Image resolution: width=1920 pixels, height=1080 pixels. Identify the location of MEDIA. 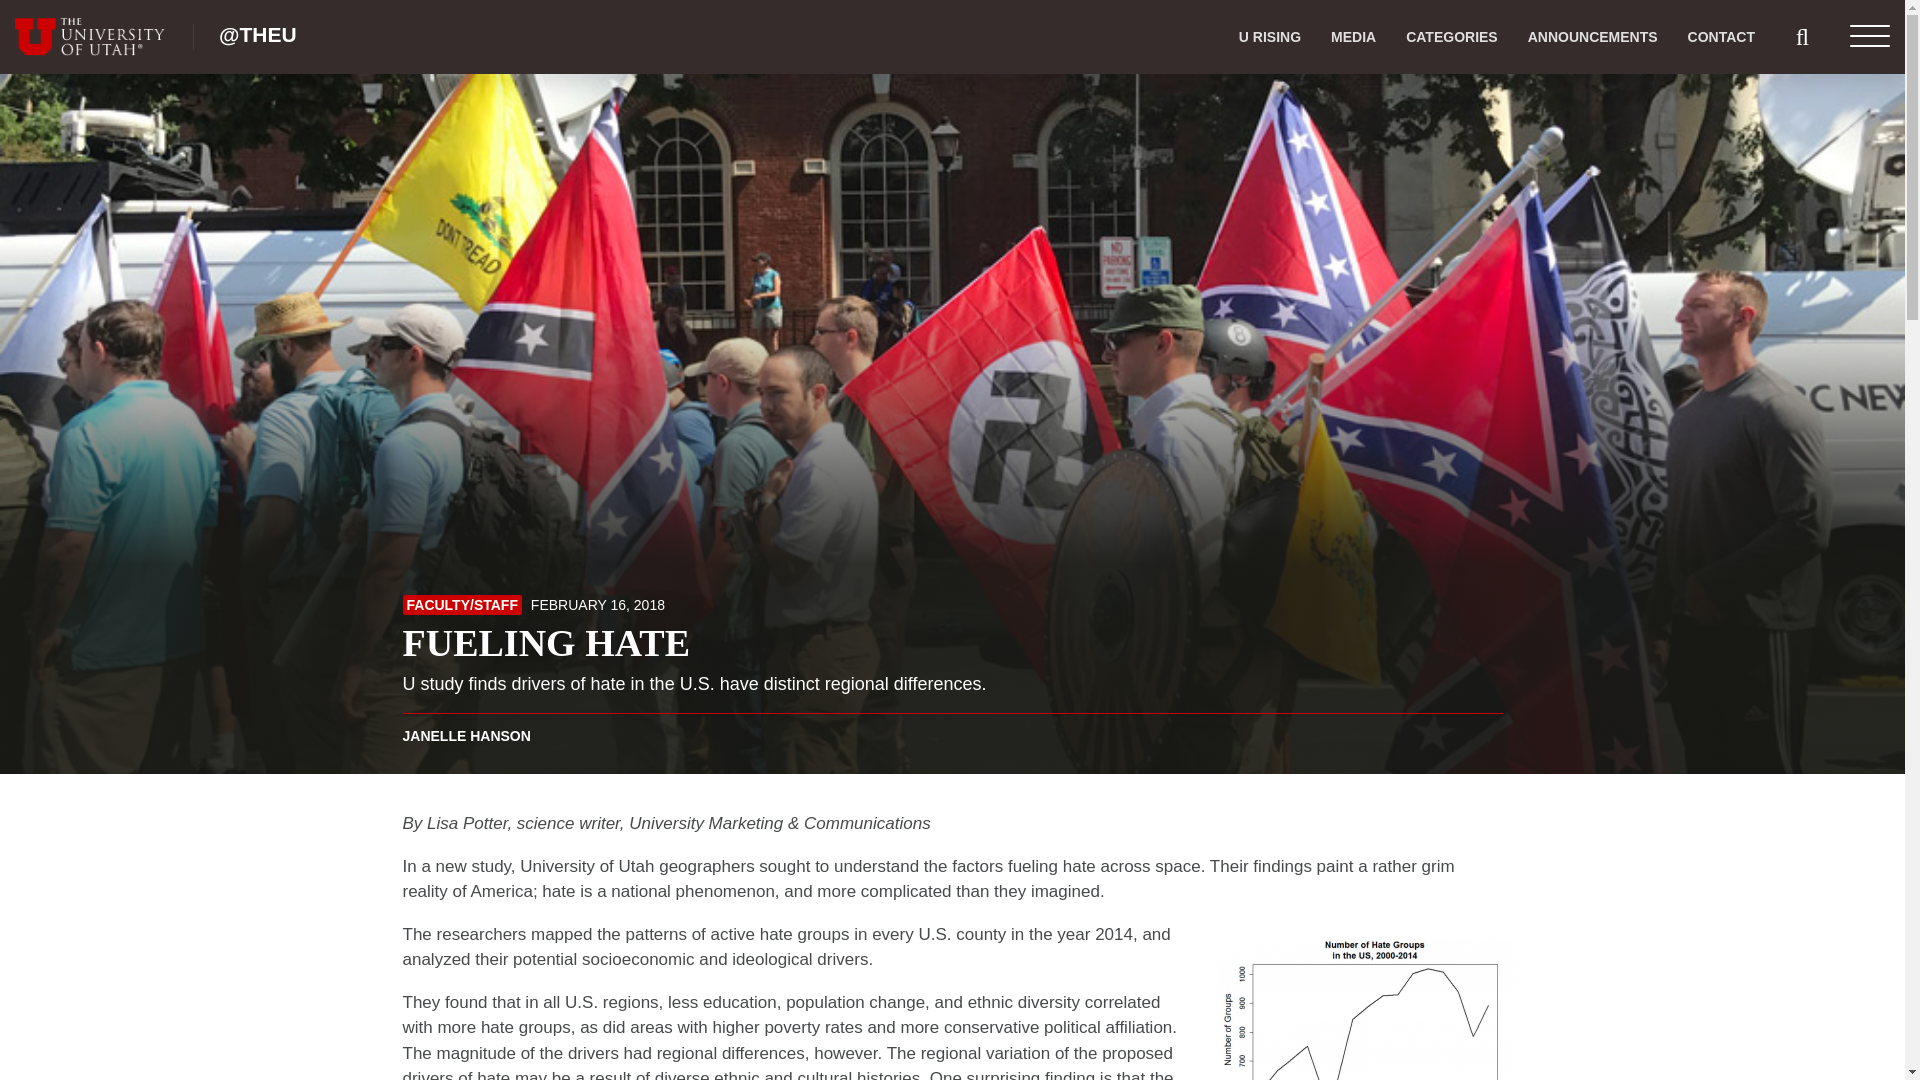
(1352, 37).